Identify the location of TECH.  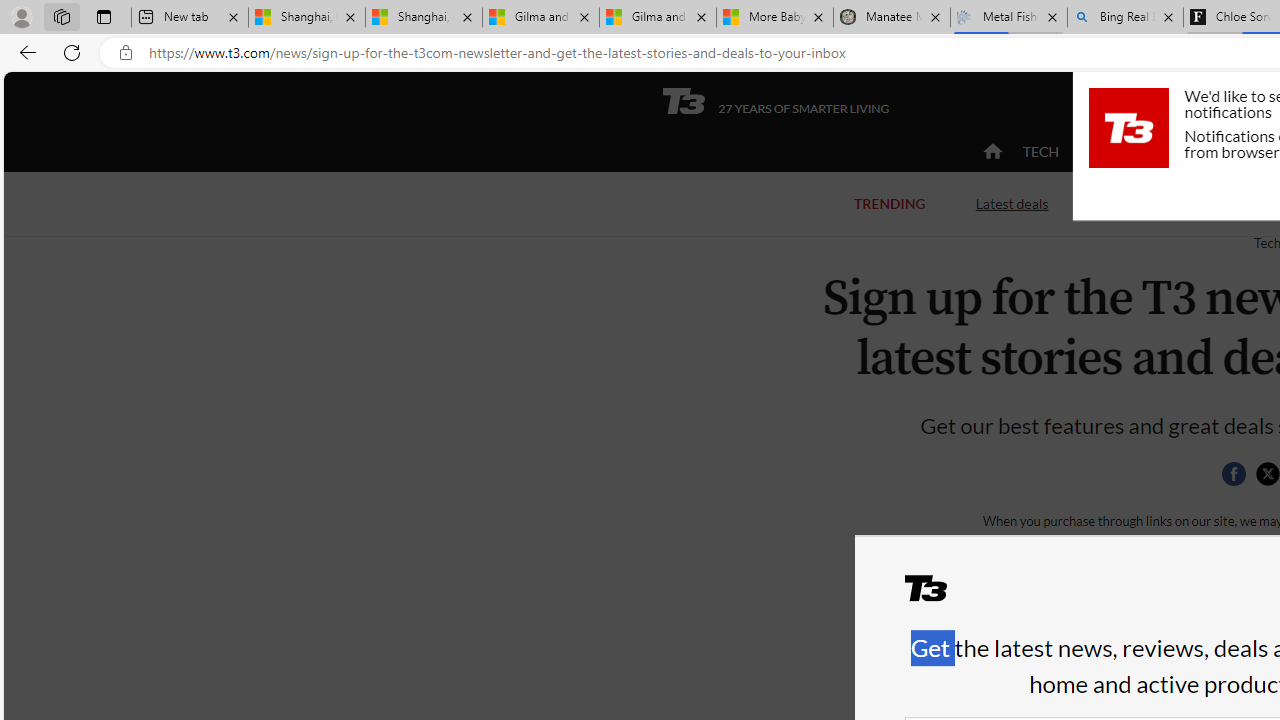
(1040, 151).